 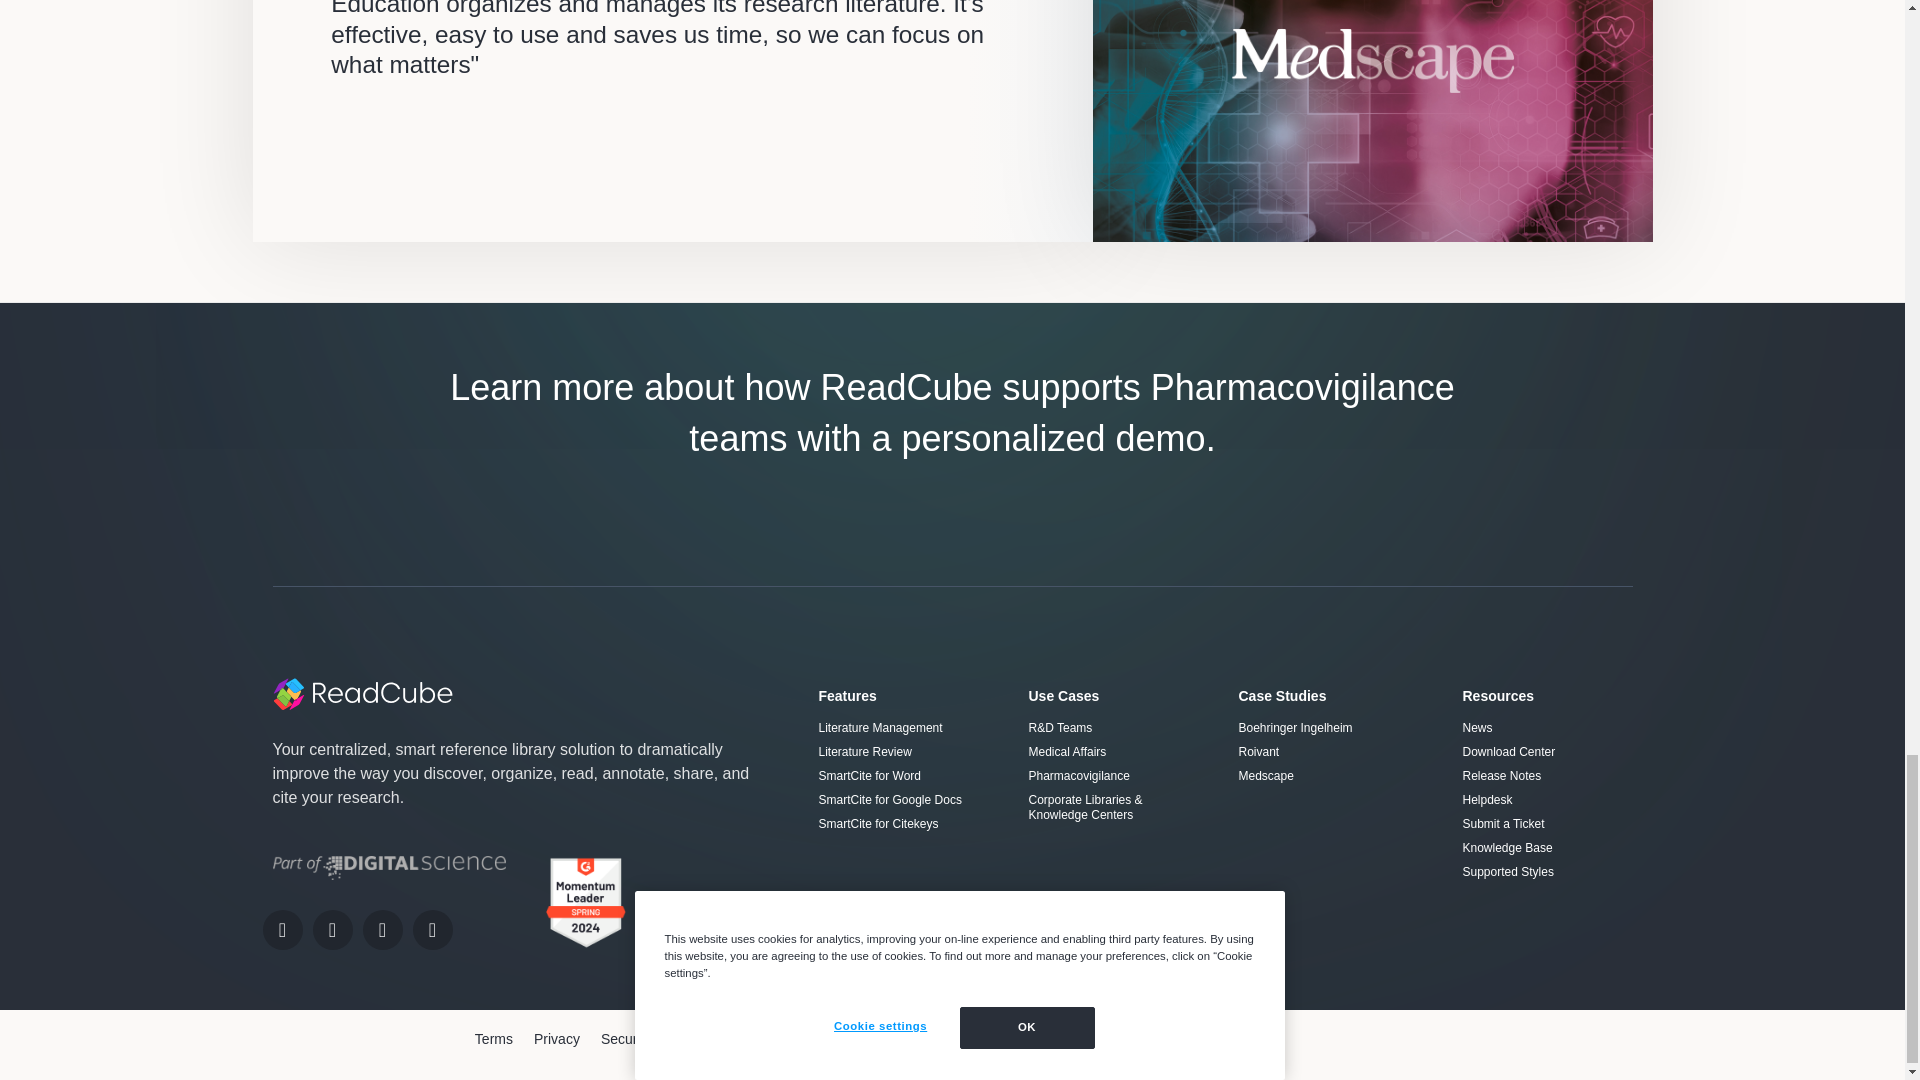 I want to click on Knowledge Base, so click(x=1546, y=848).